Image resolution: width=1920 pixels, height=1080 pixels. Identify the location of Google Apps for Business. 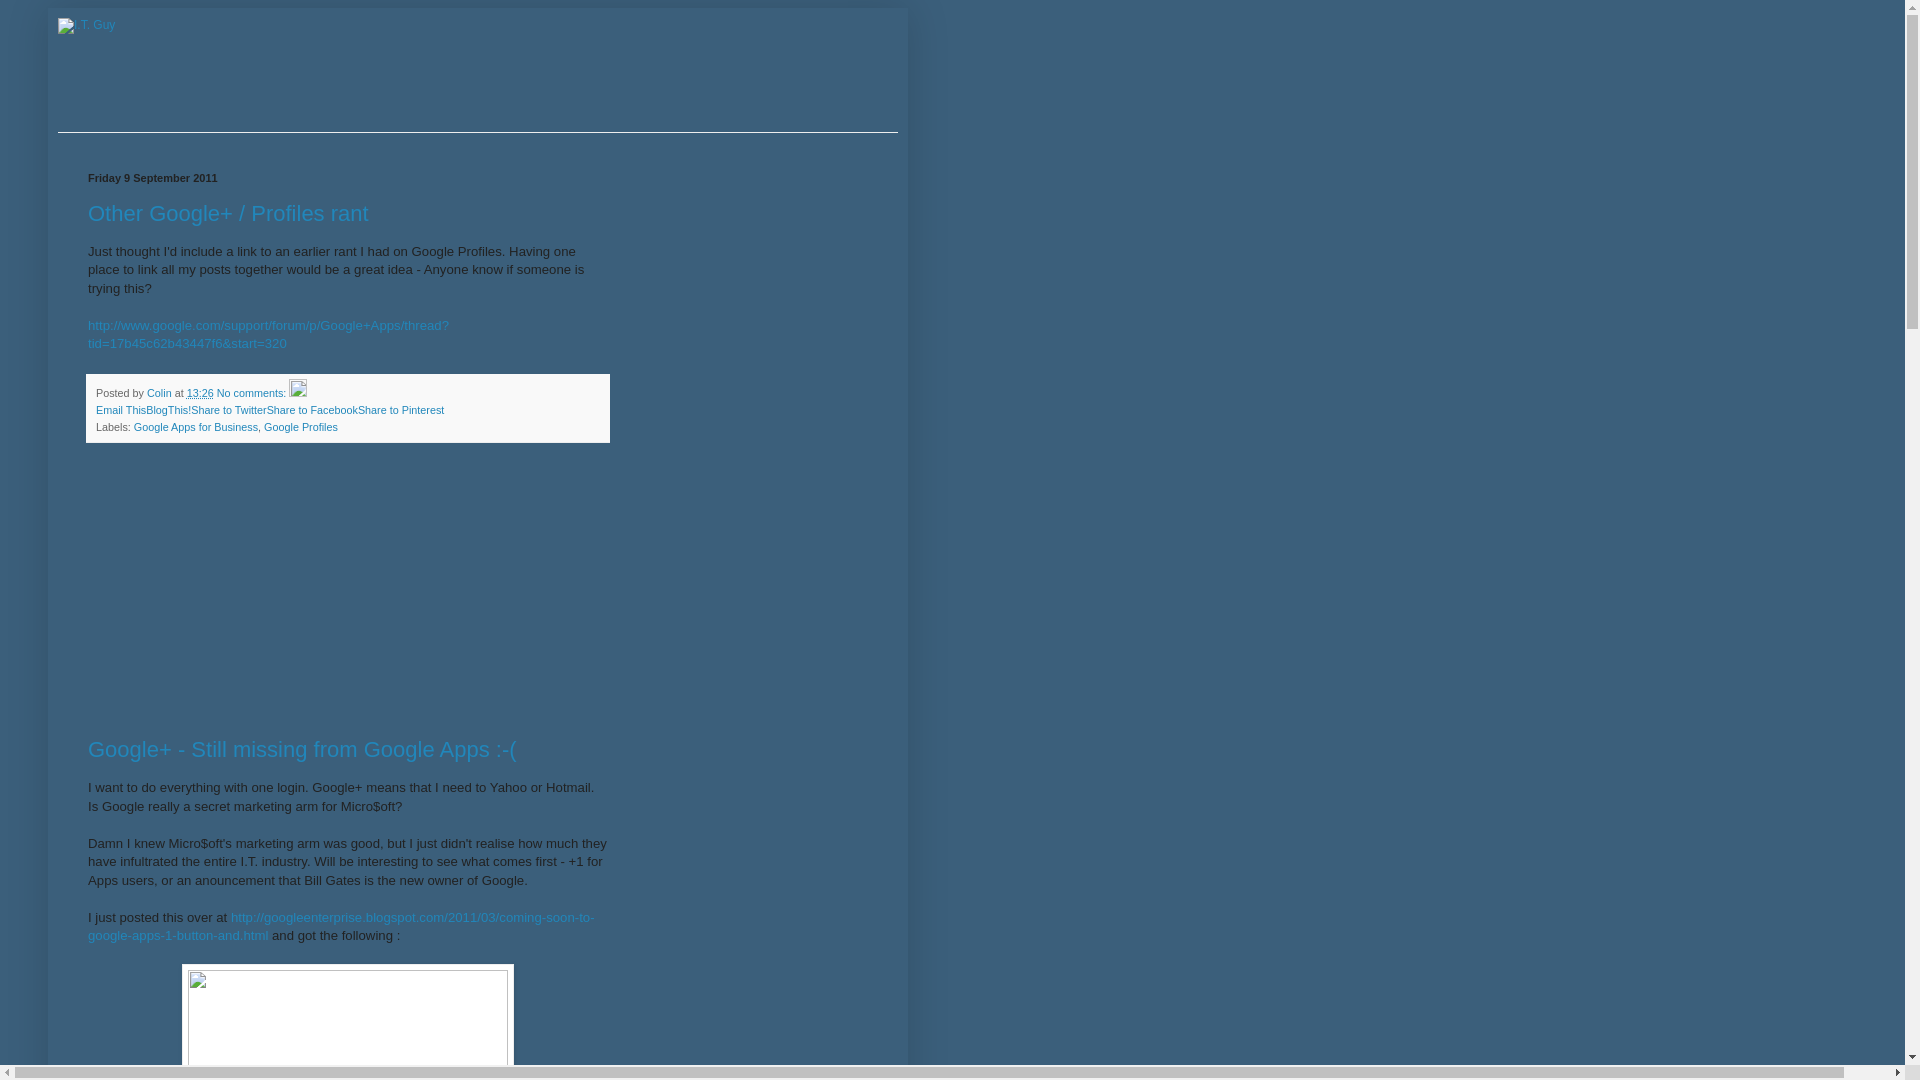
(196, 427).